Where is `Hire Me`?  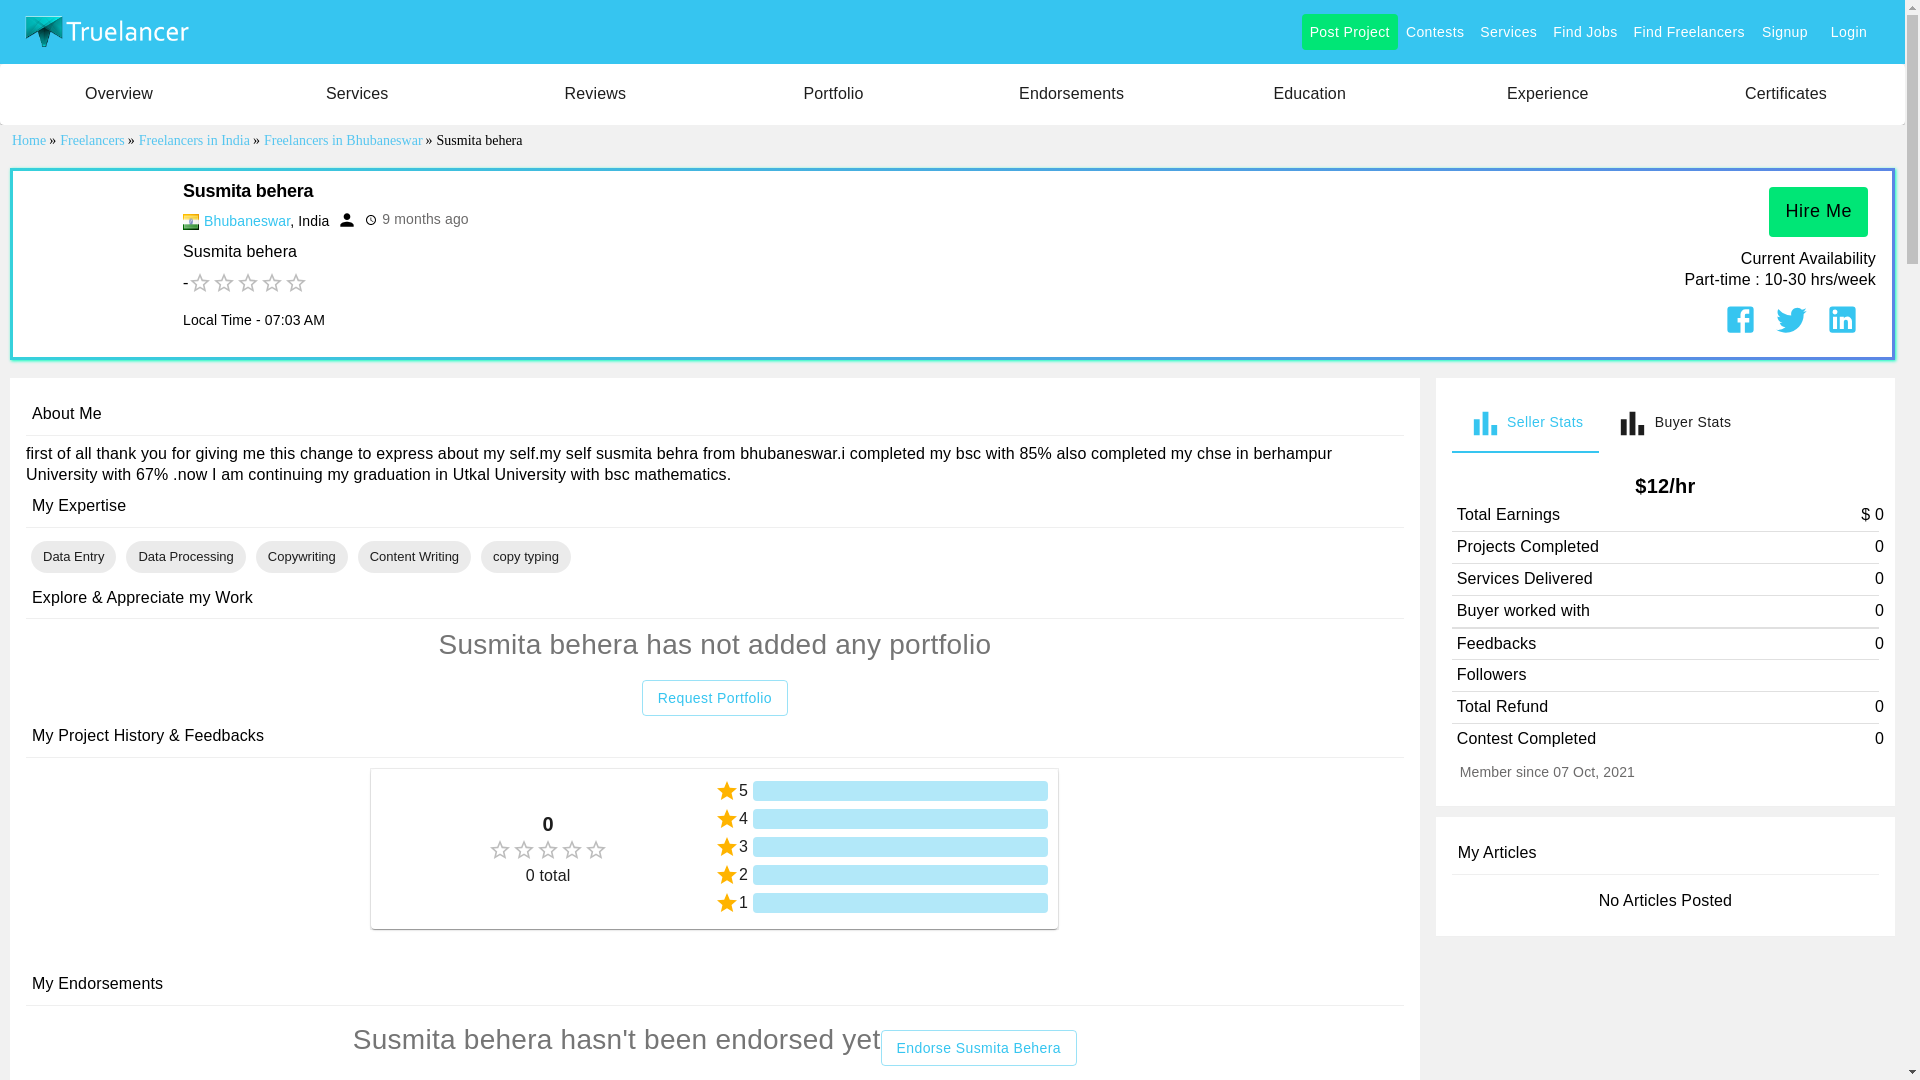
Hire Me is located at coordinates (1818, 211).